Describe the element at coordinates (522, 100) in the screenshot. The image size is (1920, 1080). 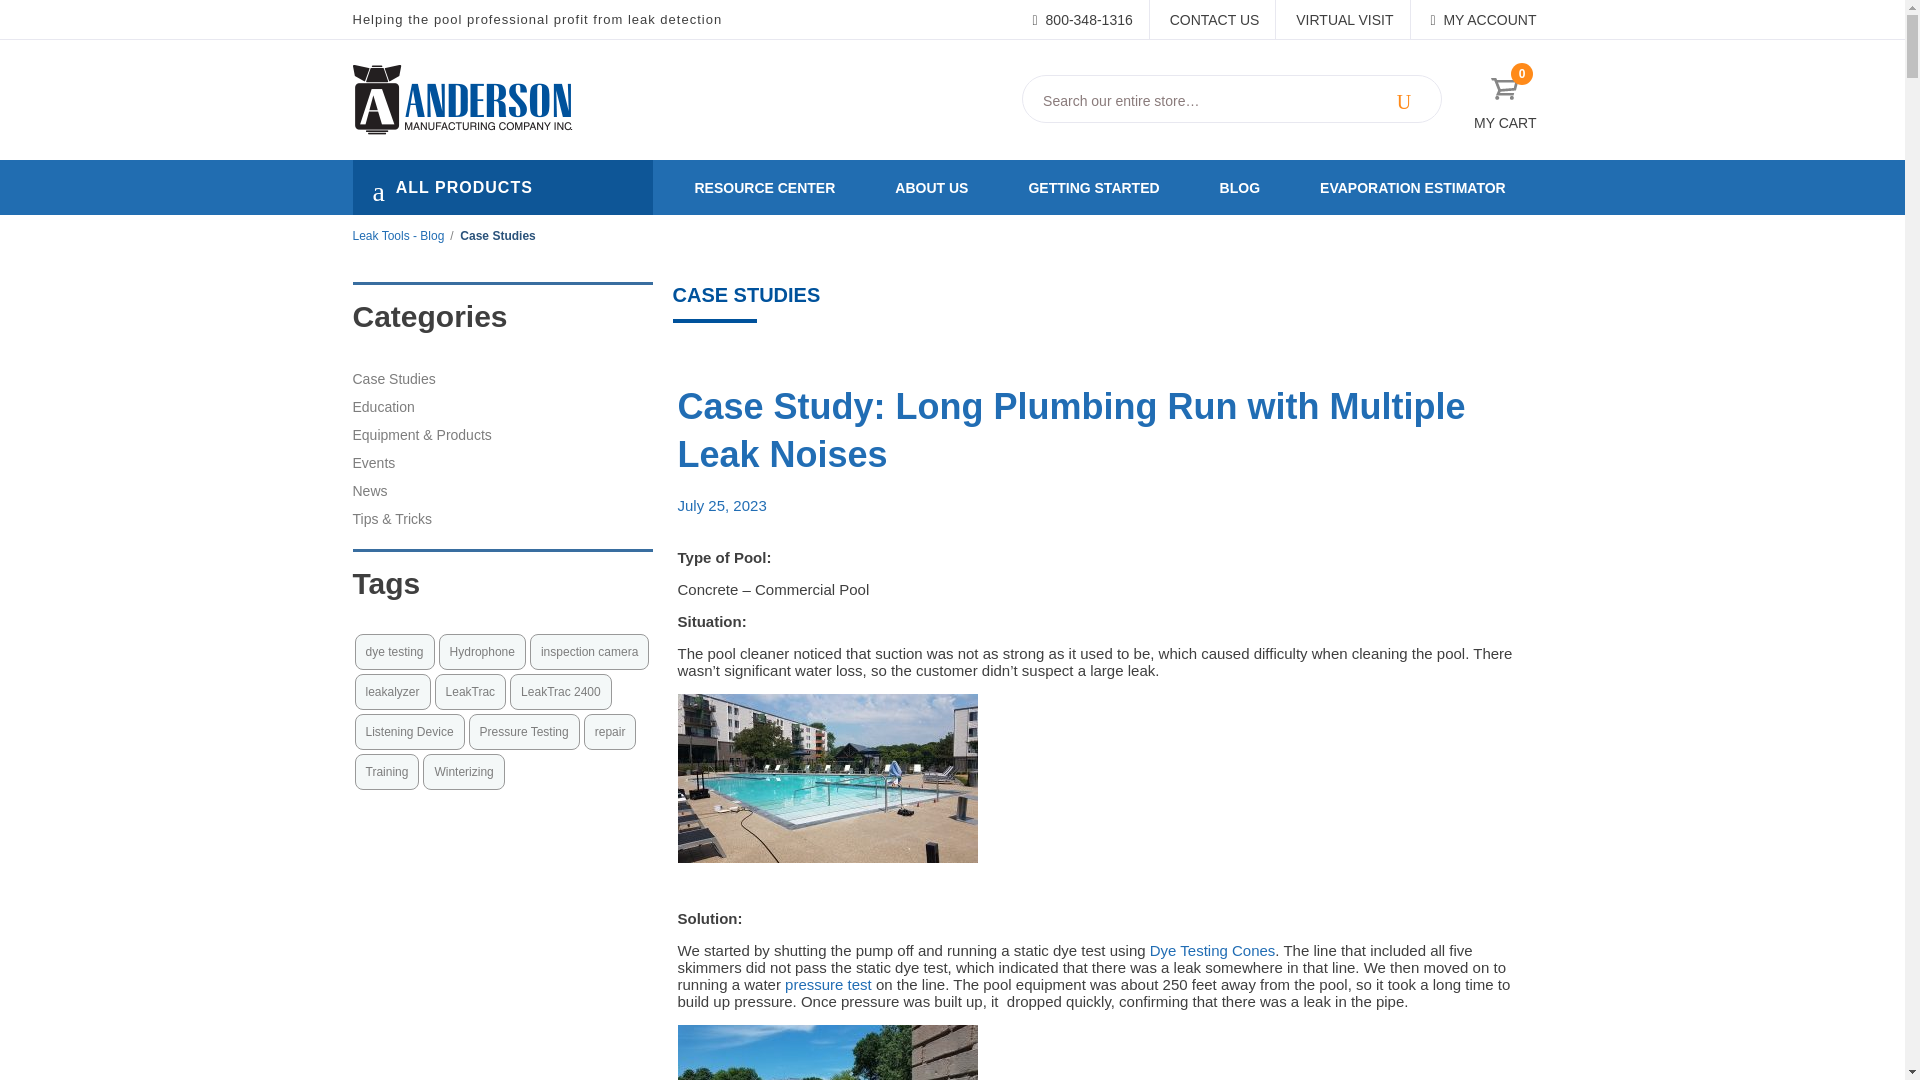
I see `Anderson Manufacturing Company, Inc.` at that location.